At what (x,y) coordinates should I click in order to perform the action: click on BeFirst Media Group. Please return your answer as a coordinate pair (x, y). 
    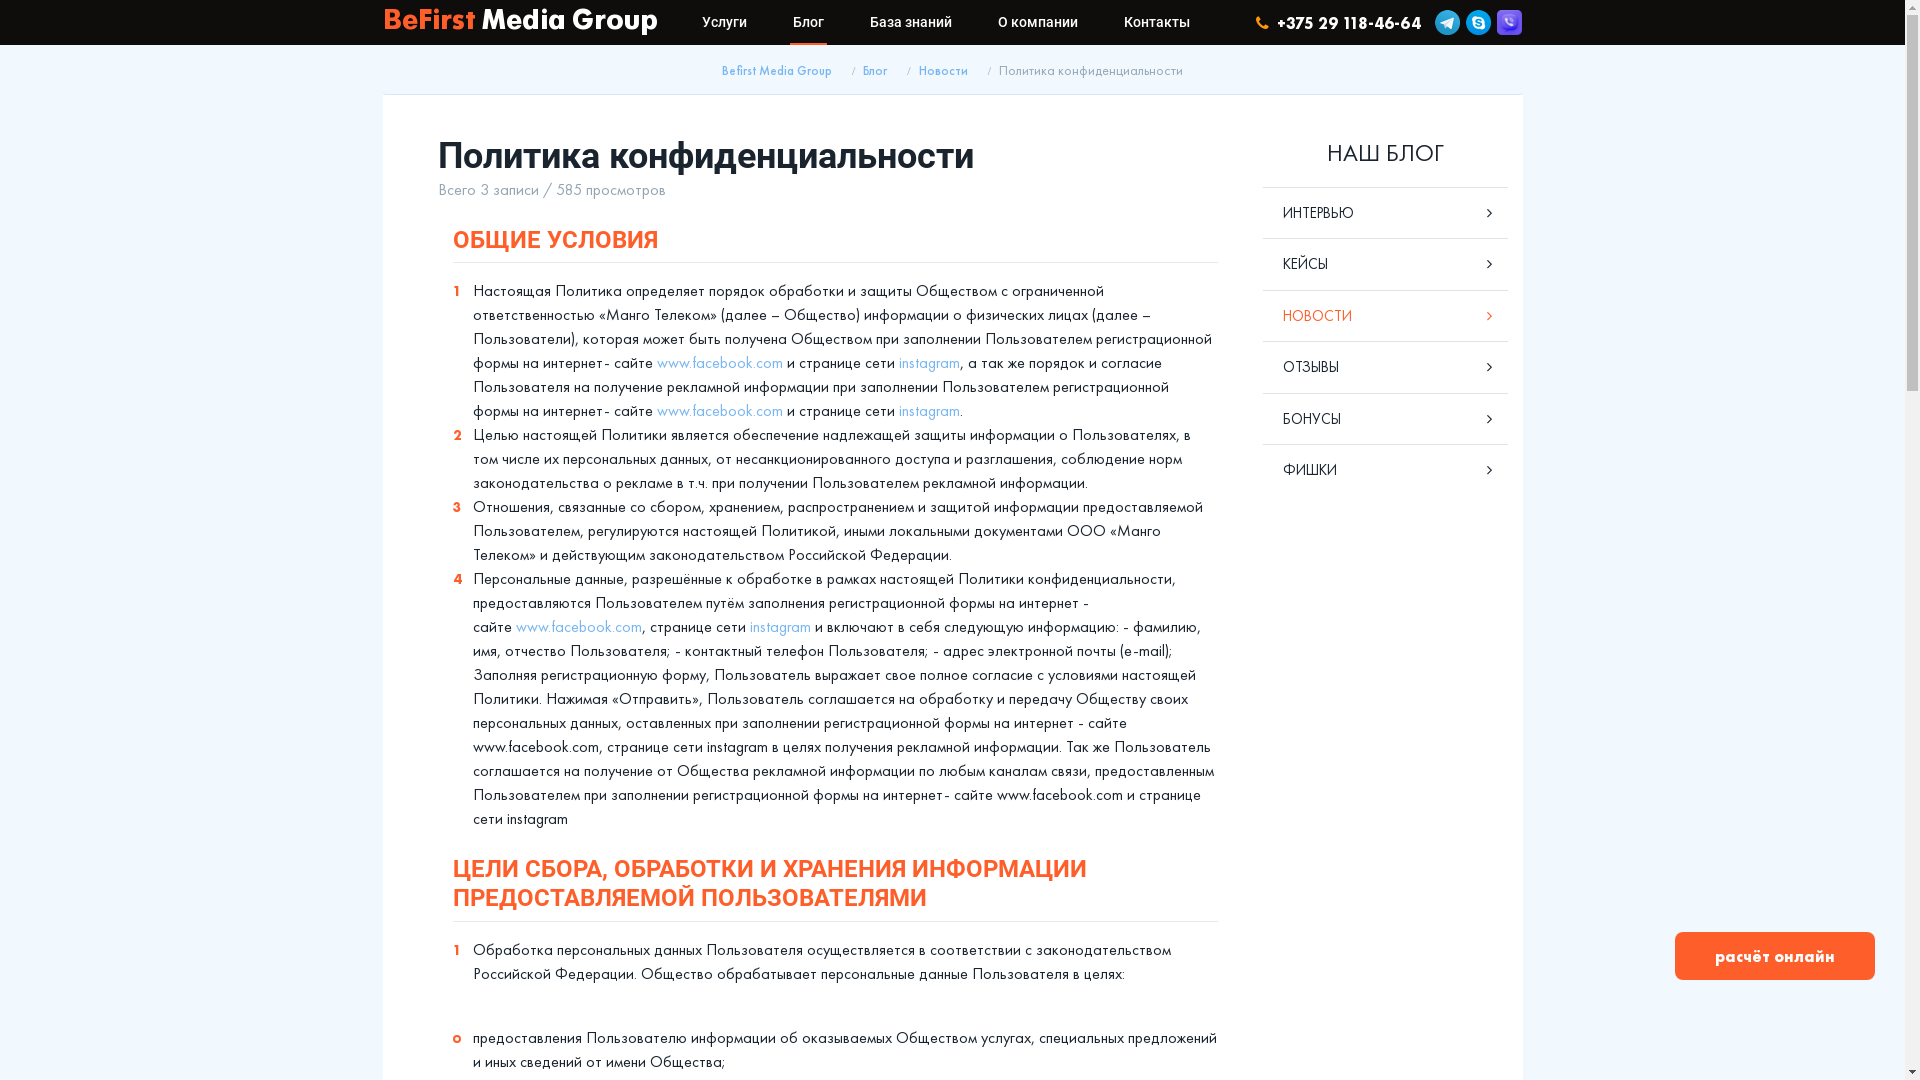
    Looking at the image, I should click on (520, 22).